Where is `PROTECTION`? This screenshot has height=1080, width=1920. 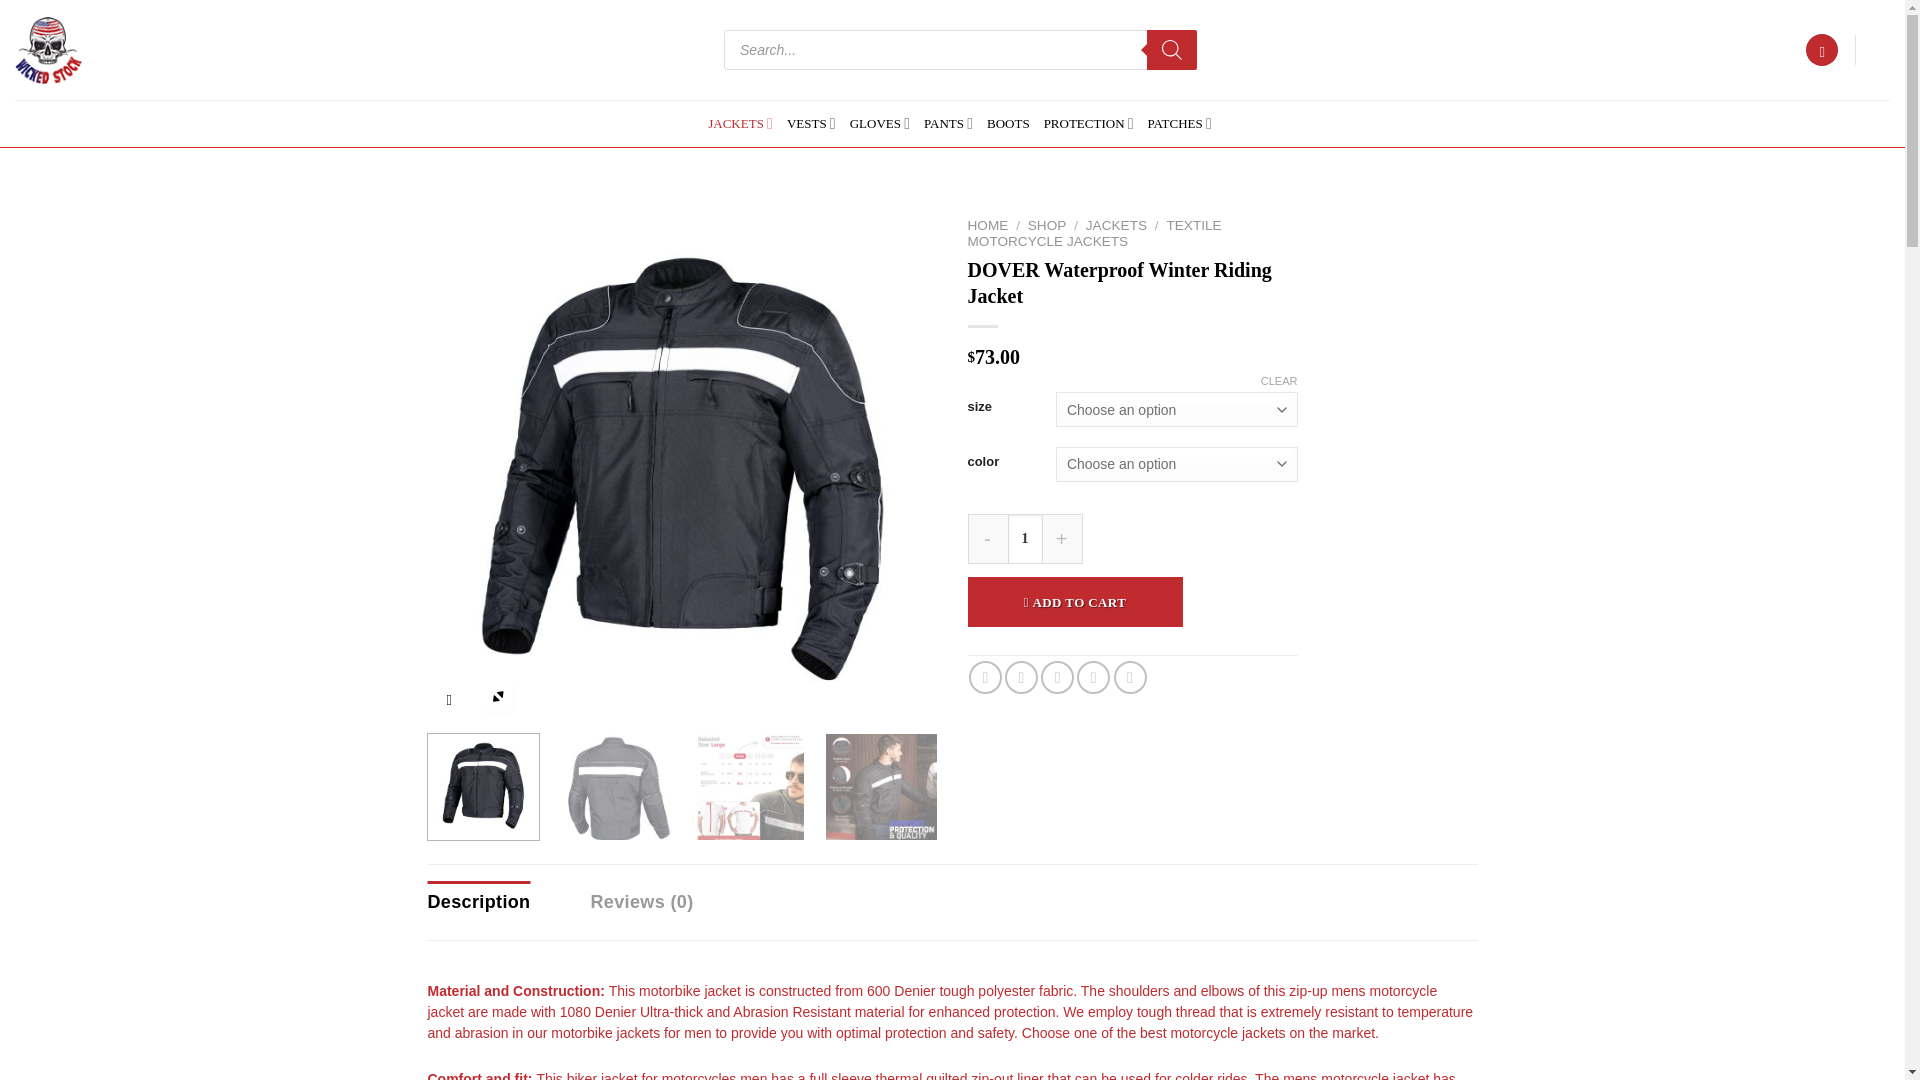 PROTECTION is located at coordinates (1089, 123).